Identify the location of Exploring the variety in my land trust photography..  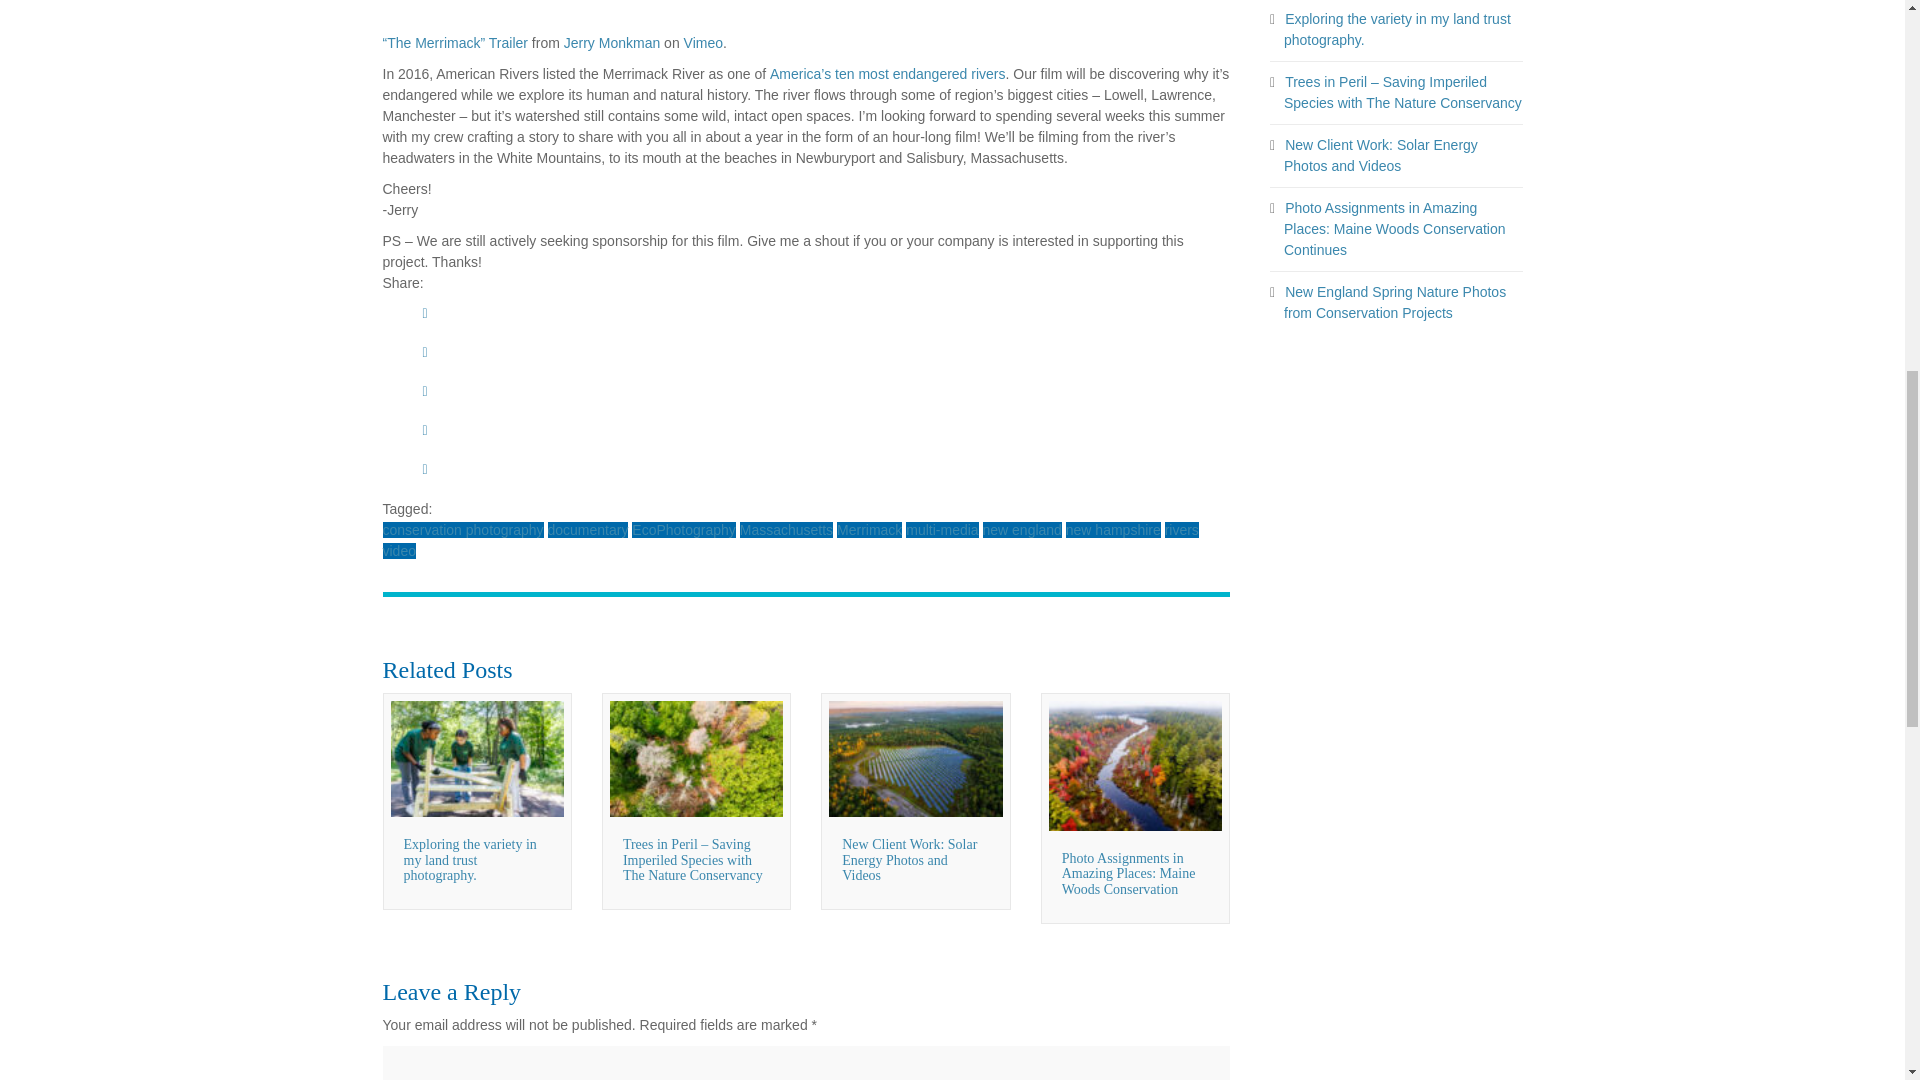
(470, 860).